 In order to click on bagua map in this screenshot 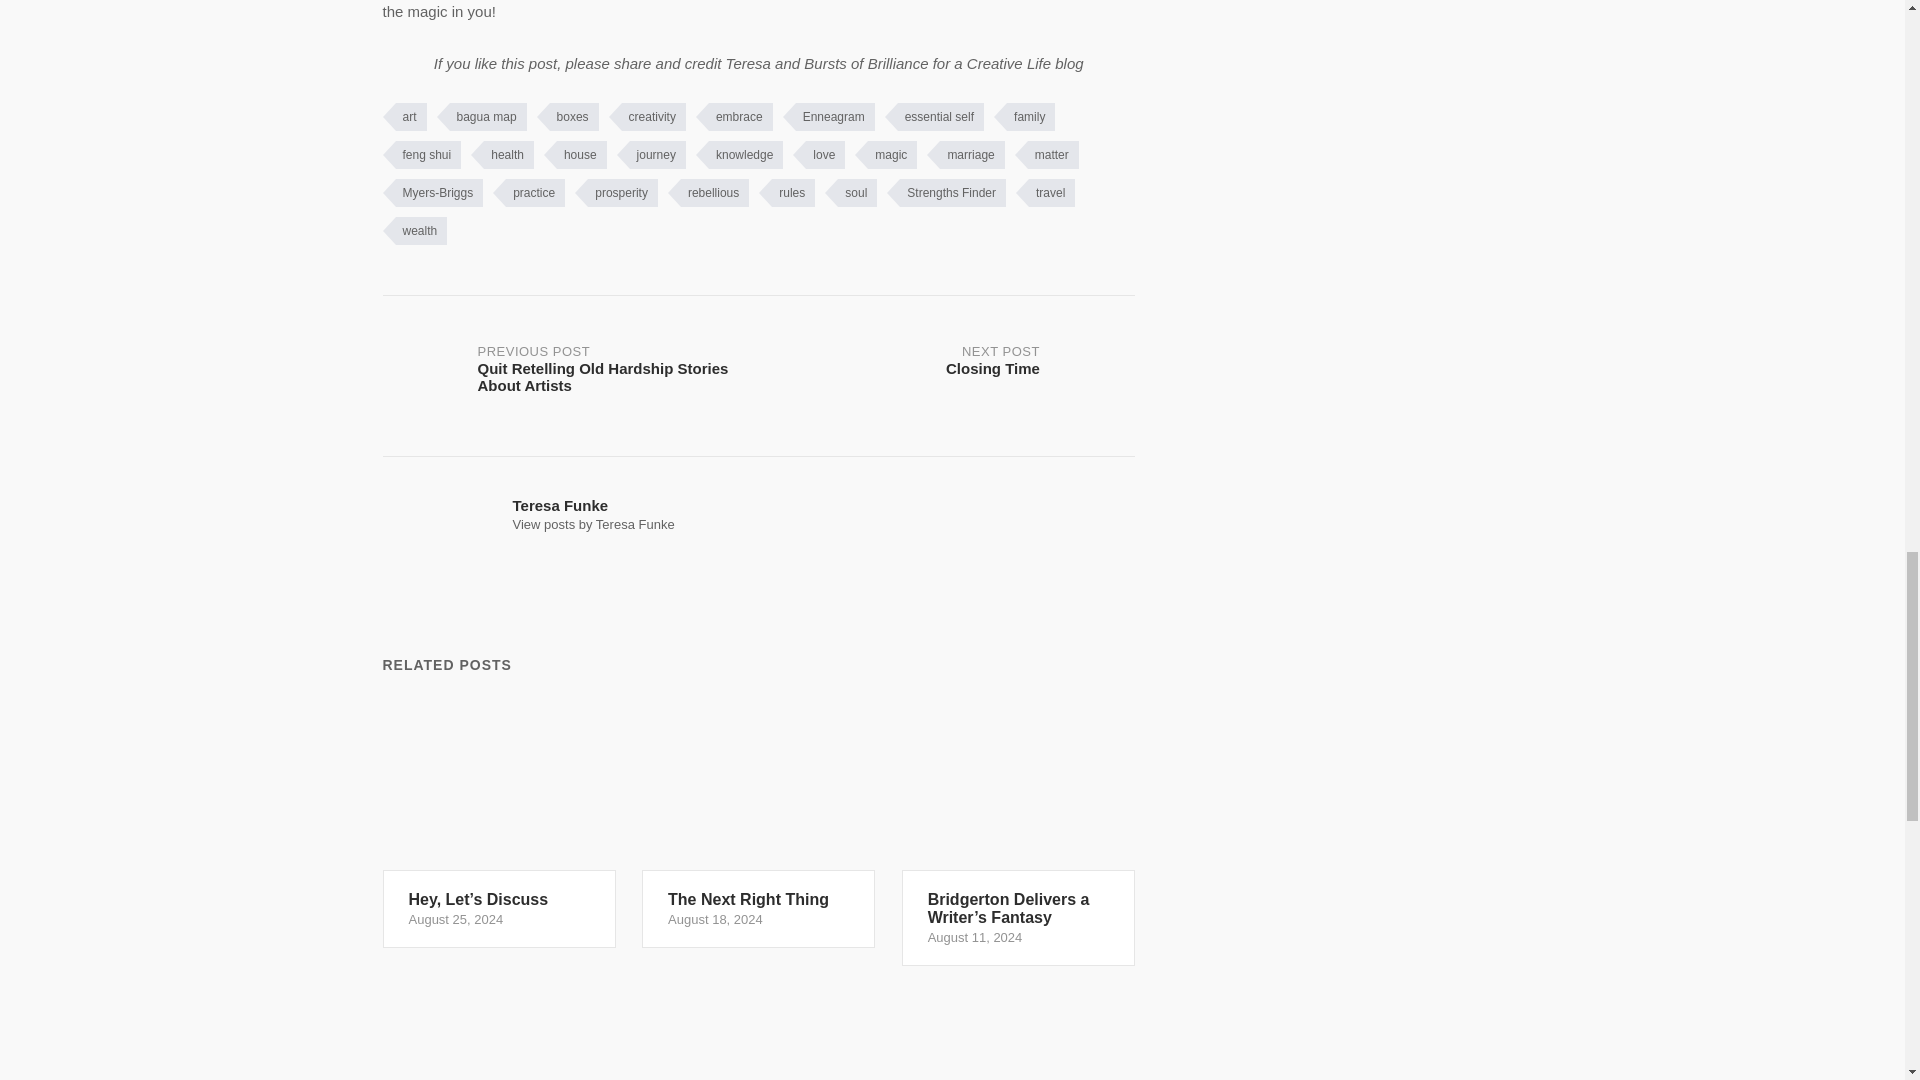, I will do `click(482, 116)`.